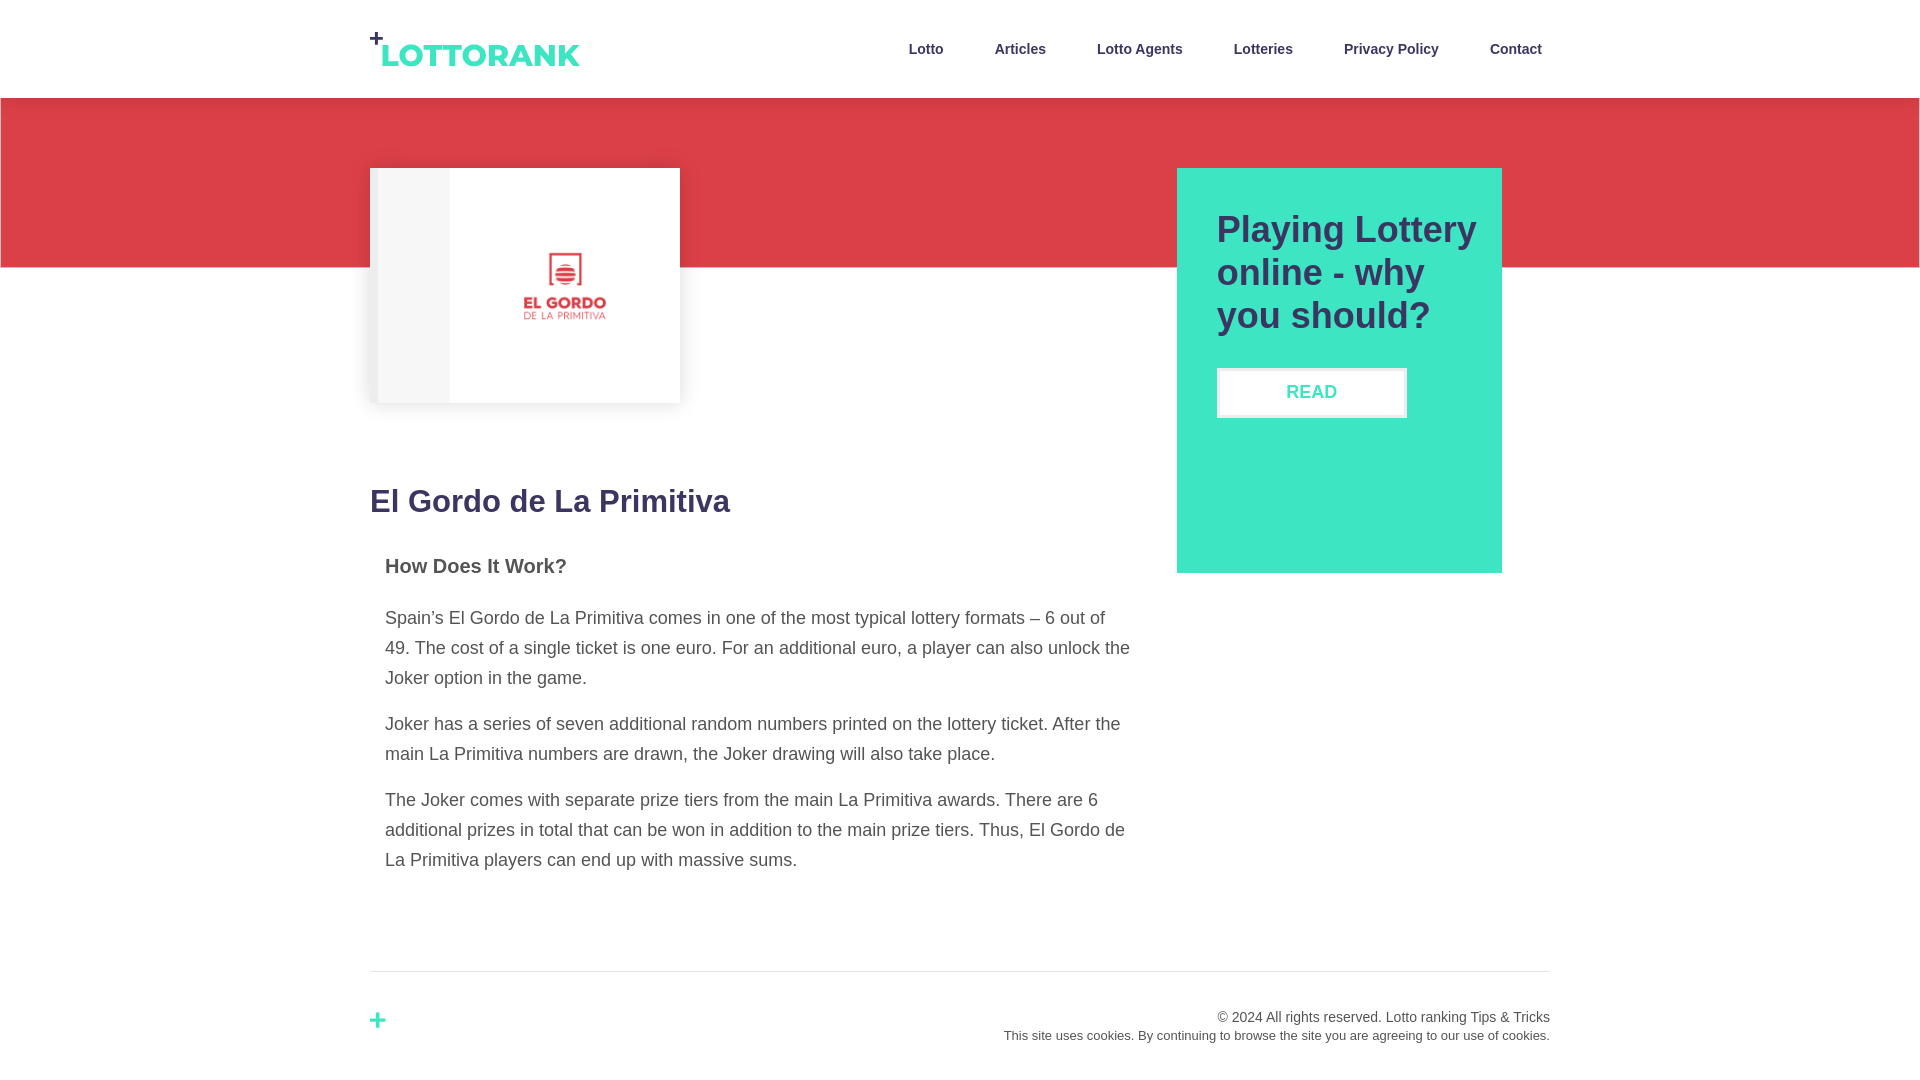 This screenshot has height=1080, width=1920. I want to click on Lotto, so click(926, 48).